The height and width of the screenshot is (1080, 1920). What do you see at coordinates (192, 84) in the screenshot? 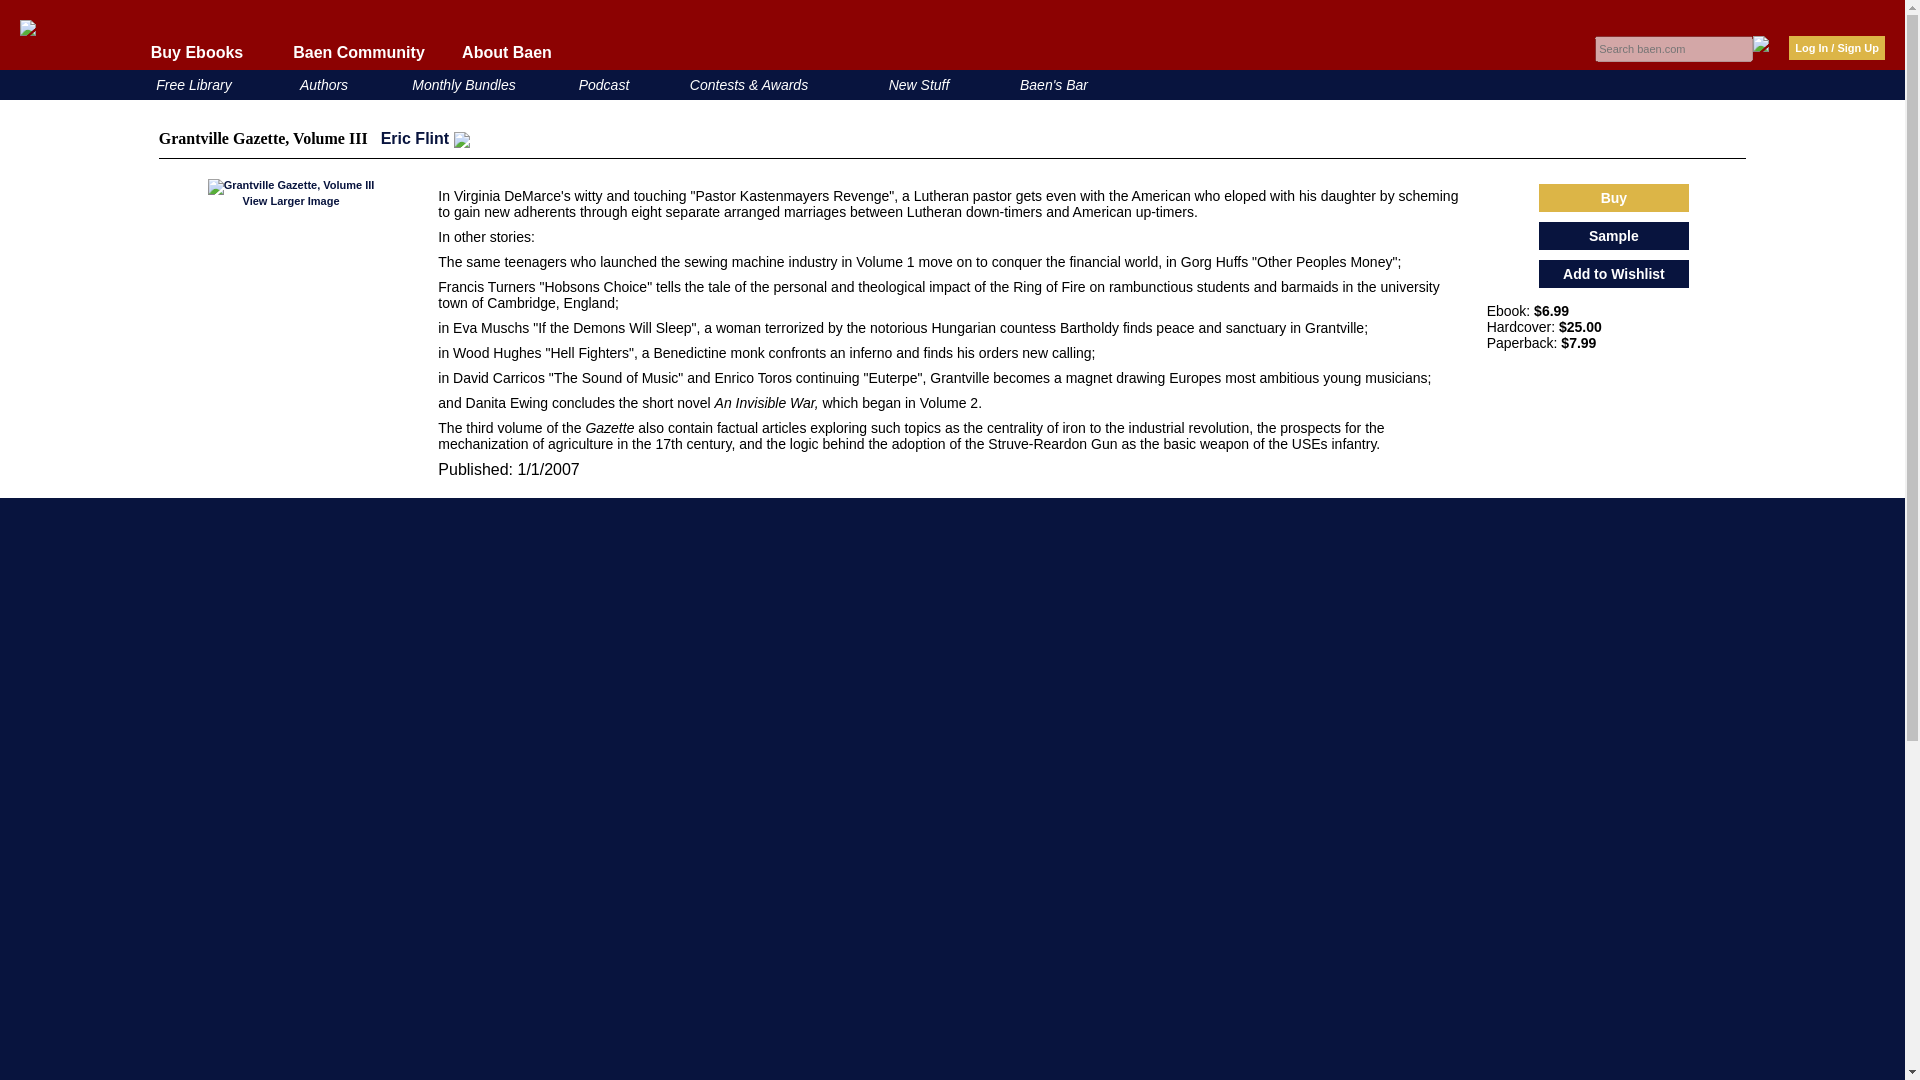
I see `Free Library` at bounding box center [192, 84].